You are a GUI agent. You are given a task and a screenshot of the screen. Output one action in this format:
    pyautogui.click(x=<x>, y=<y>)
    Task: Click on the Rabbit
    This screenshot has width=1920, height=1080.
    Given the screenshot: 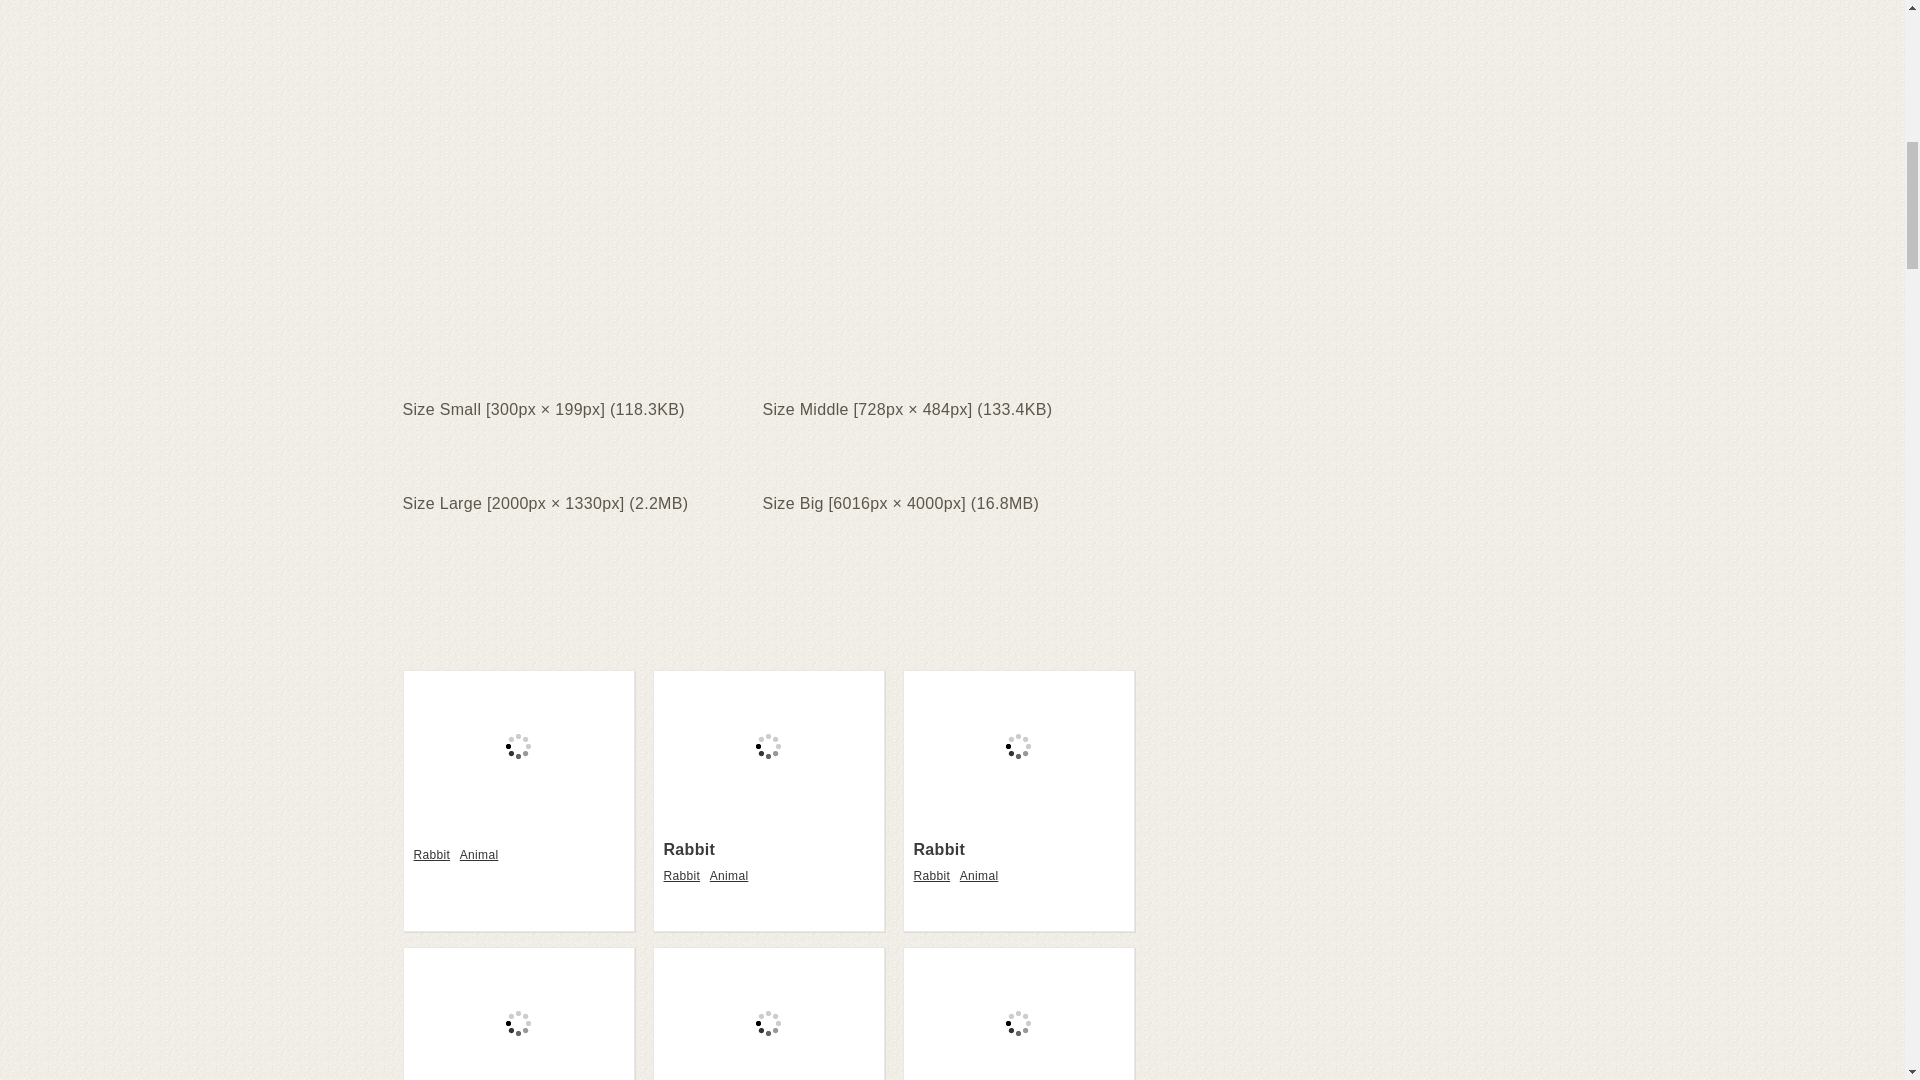 What is the action you would take?
    pyautogui.click(x=1019, y=817)
    